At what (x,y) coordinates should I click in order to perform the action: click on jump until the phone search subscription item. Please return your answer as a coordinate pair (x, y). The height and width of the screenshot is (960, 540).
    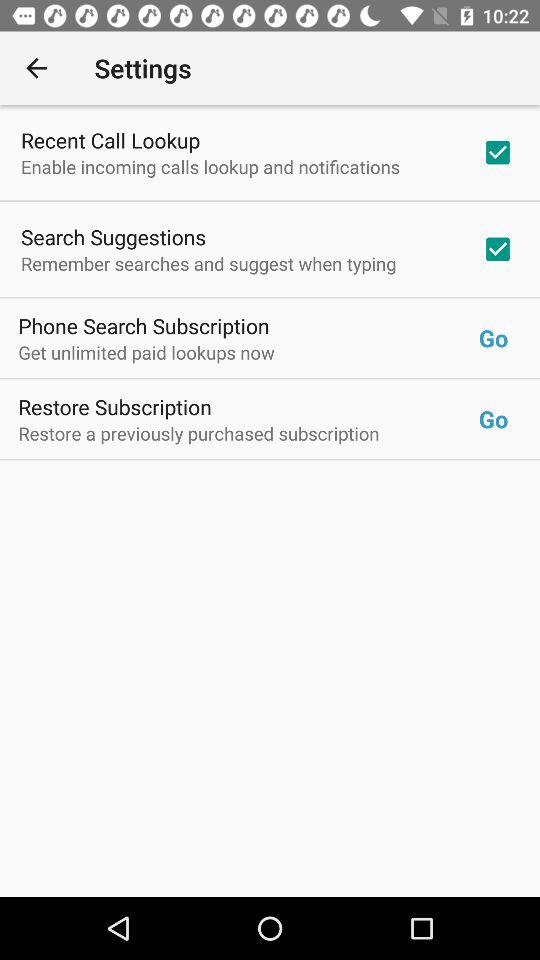
    Looking at the image, I should click on (144, 326).